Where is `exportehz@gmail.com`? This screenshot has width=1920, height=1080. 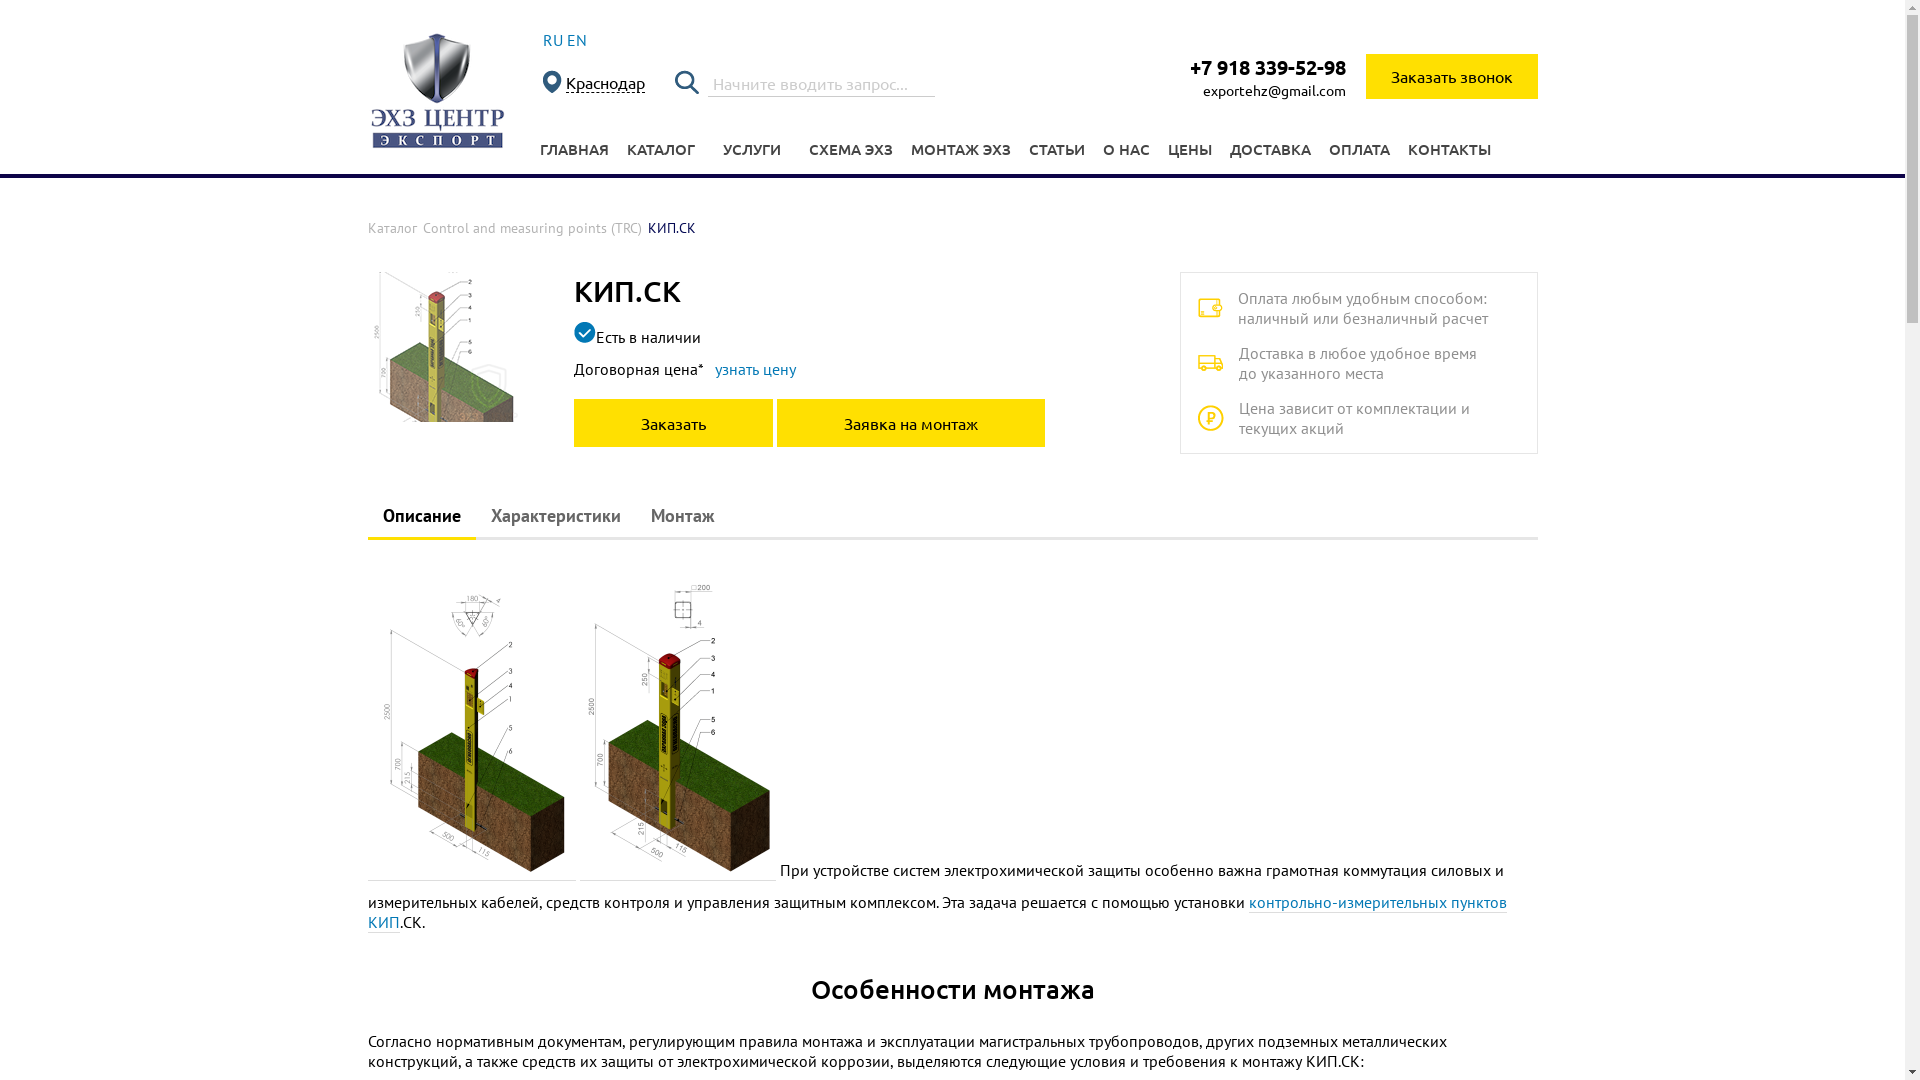
exportehz@gmail.com is located at coordinates (1274, 90).